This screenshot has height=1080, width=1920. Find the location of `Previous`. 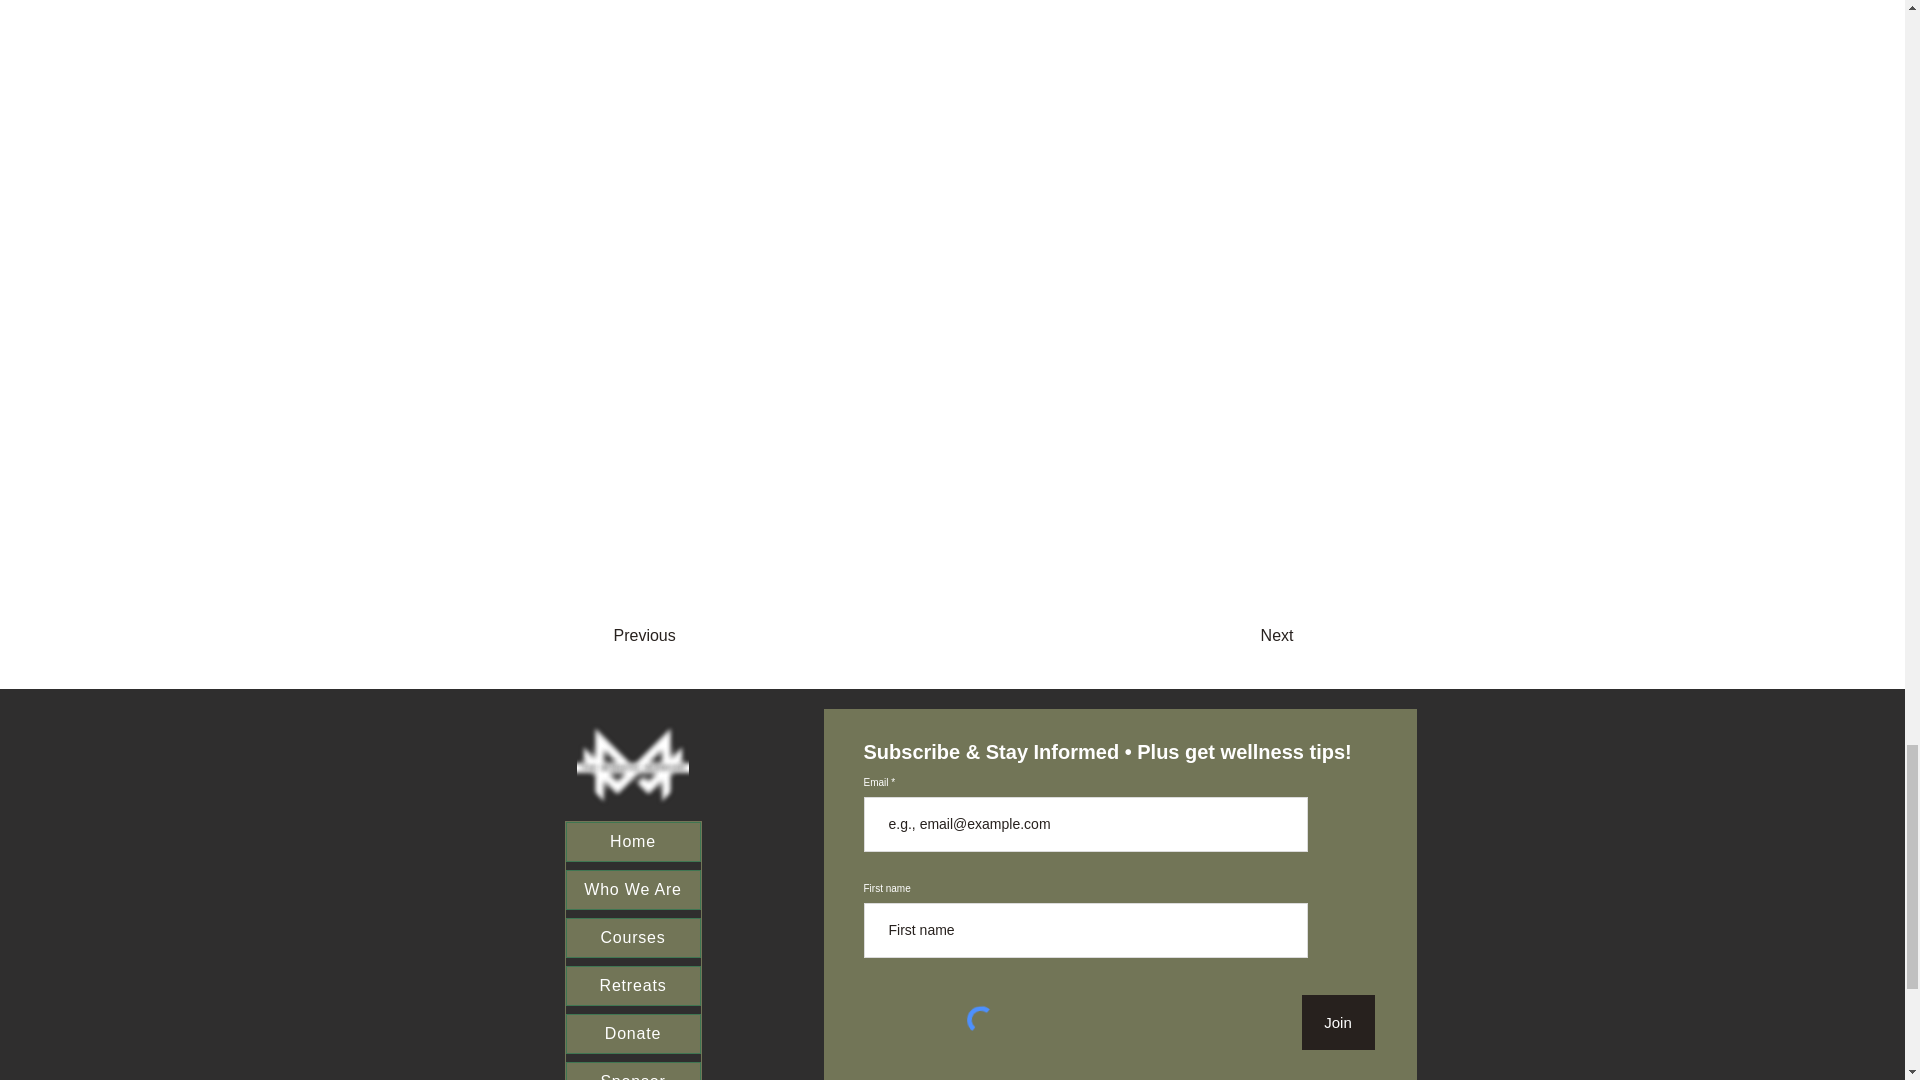

Previous is located at coordinates (694, 635).